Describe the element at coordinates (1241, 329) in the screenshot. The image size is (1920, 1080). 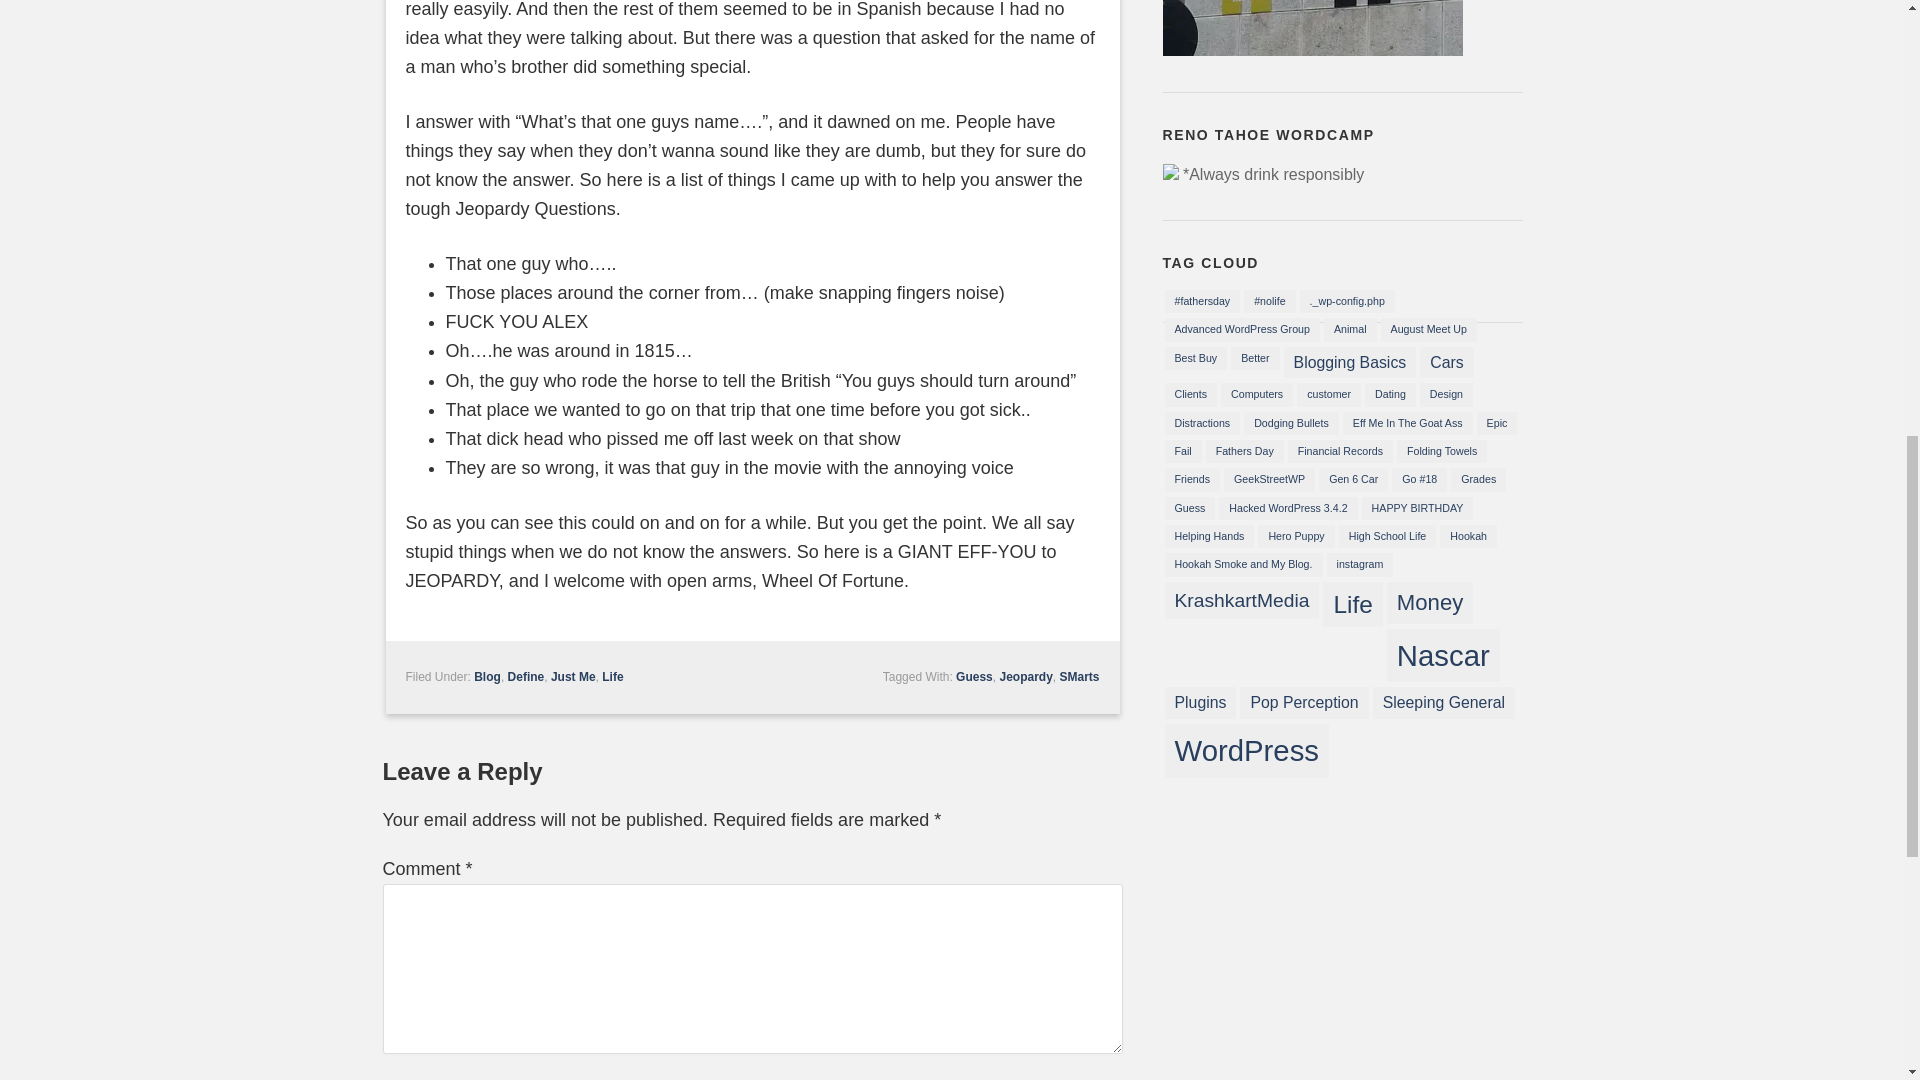
I see `Advanced WordPress Group` at that location.